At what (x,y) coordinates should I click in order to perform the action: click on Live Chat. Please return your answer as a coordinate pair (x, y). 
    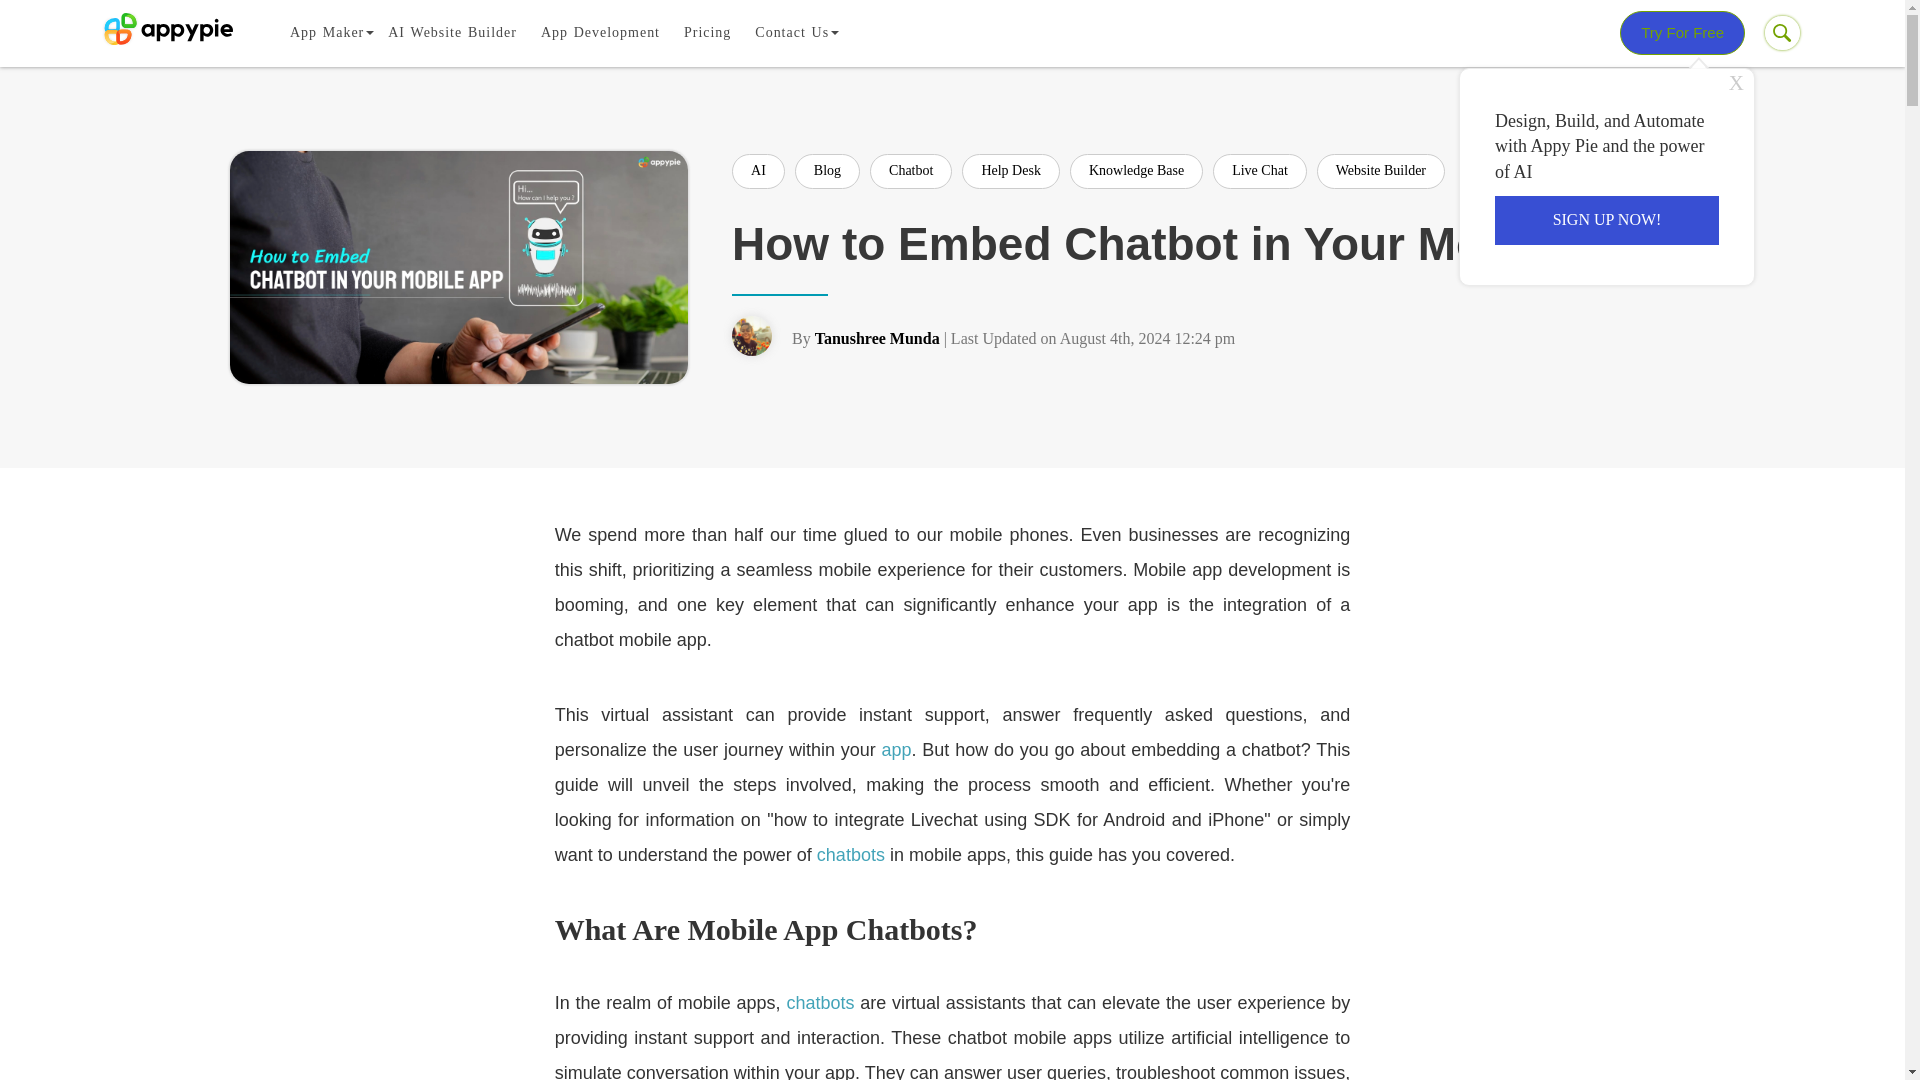
    Looking at the image, I should click on (1260, 172).